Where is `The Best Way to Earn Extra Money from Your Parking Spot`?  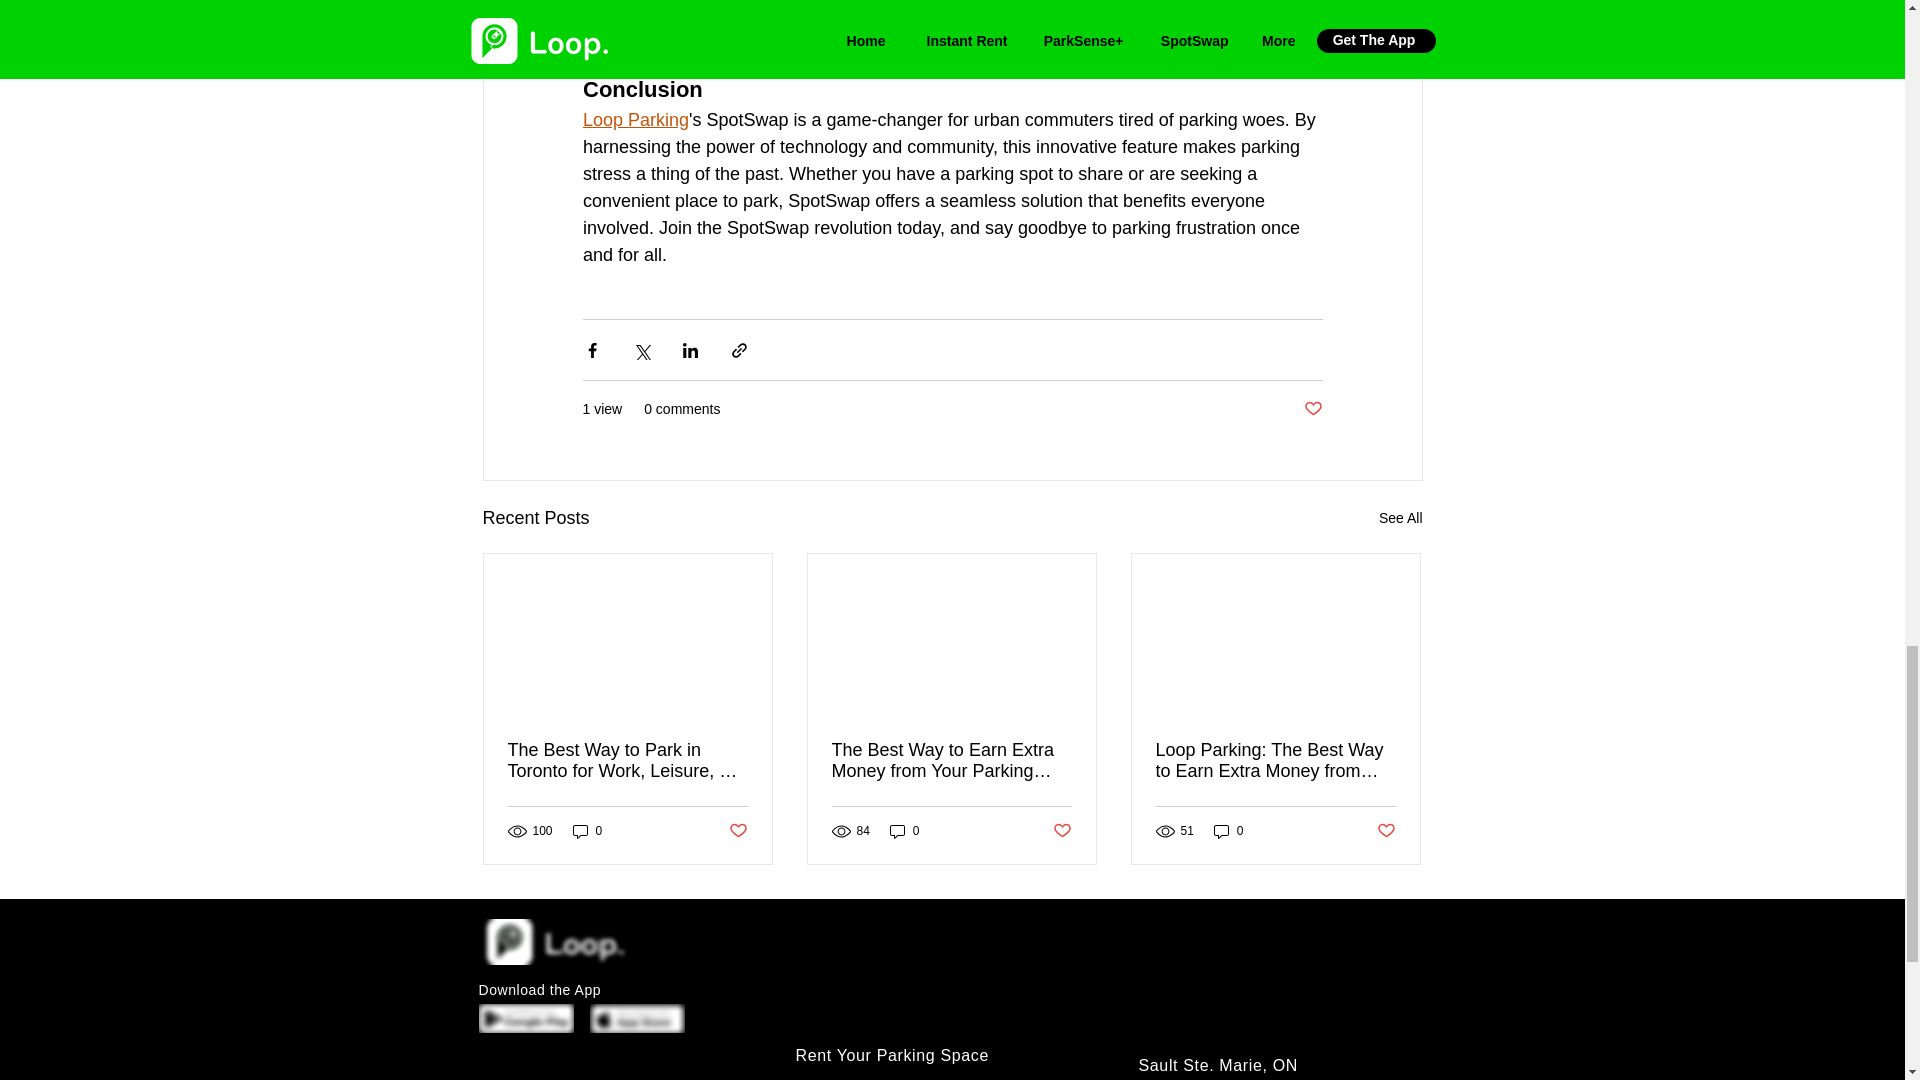 The Best Way to Earn Extra Money from Your Parking Spot is located at coordinates (951, 760).